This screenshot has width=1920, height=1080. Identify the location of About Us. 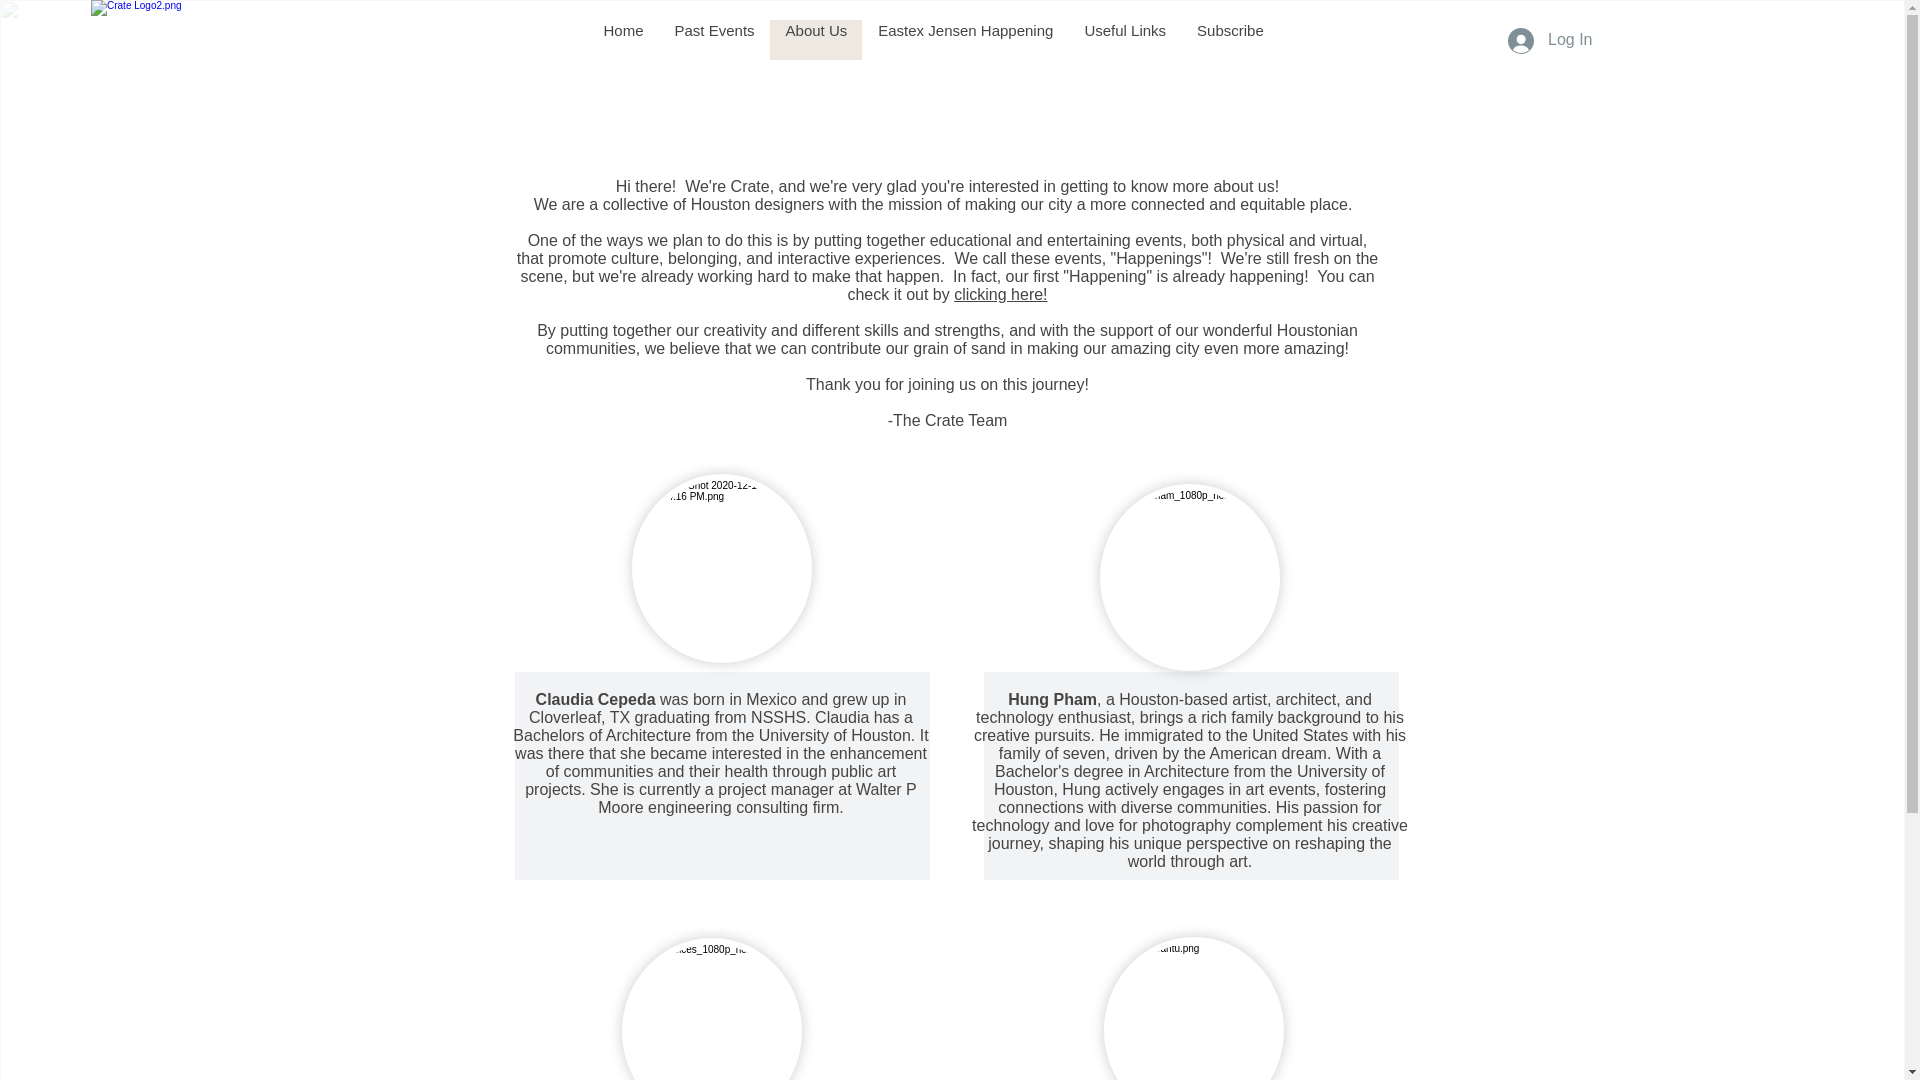
(816, 40).